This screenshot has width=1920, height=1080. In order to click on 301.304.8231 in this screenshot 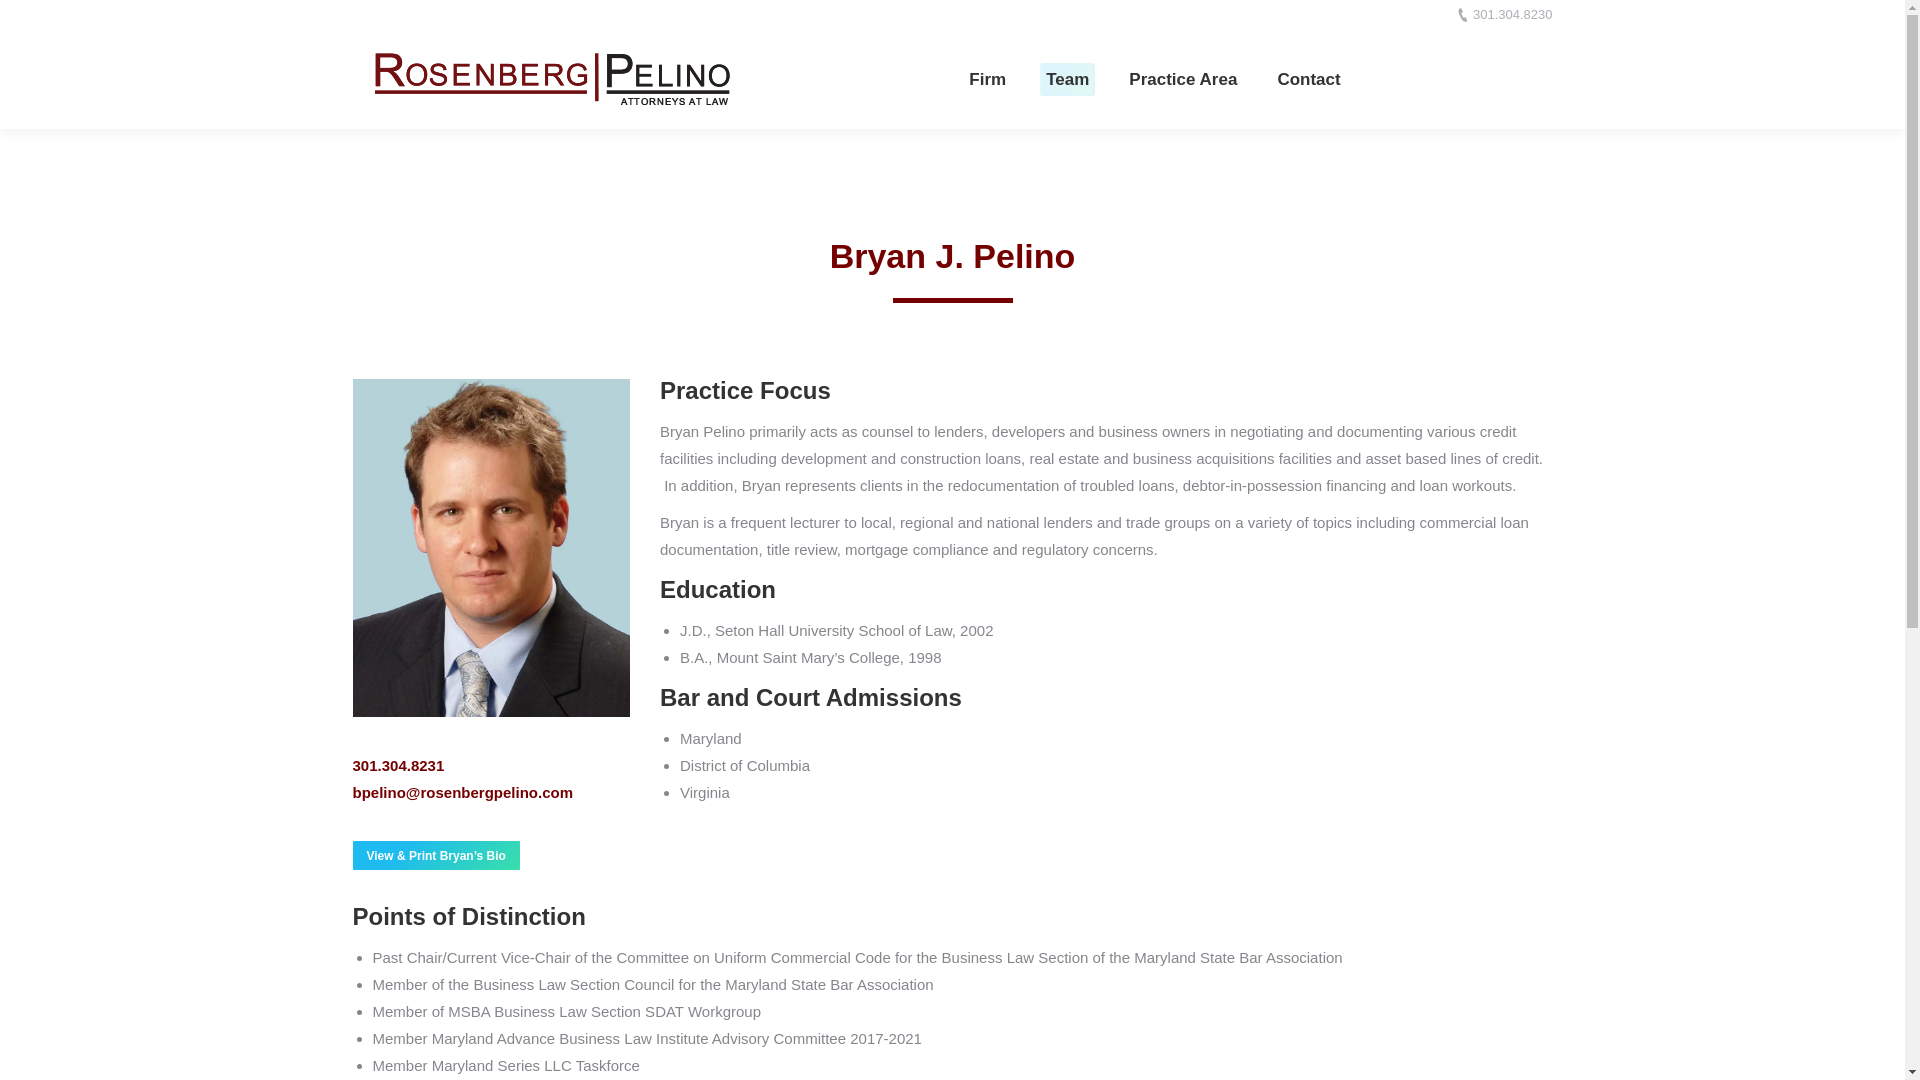, I will do `click(397, 766)`.